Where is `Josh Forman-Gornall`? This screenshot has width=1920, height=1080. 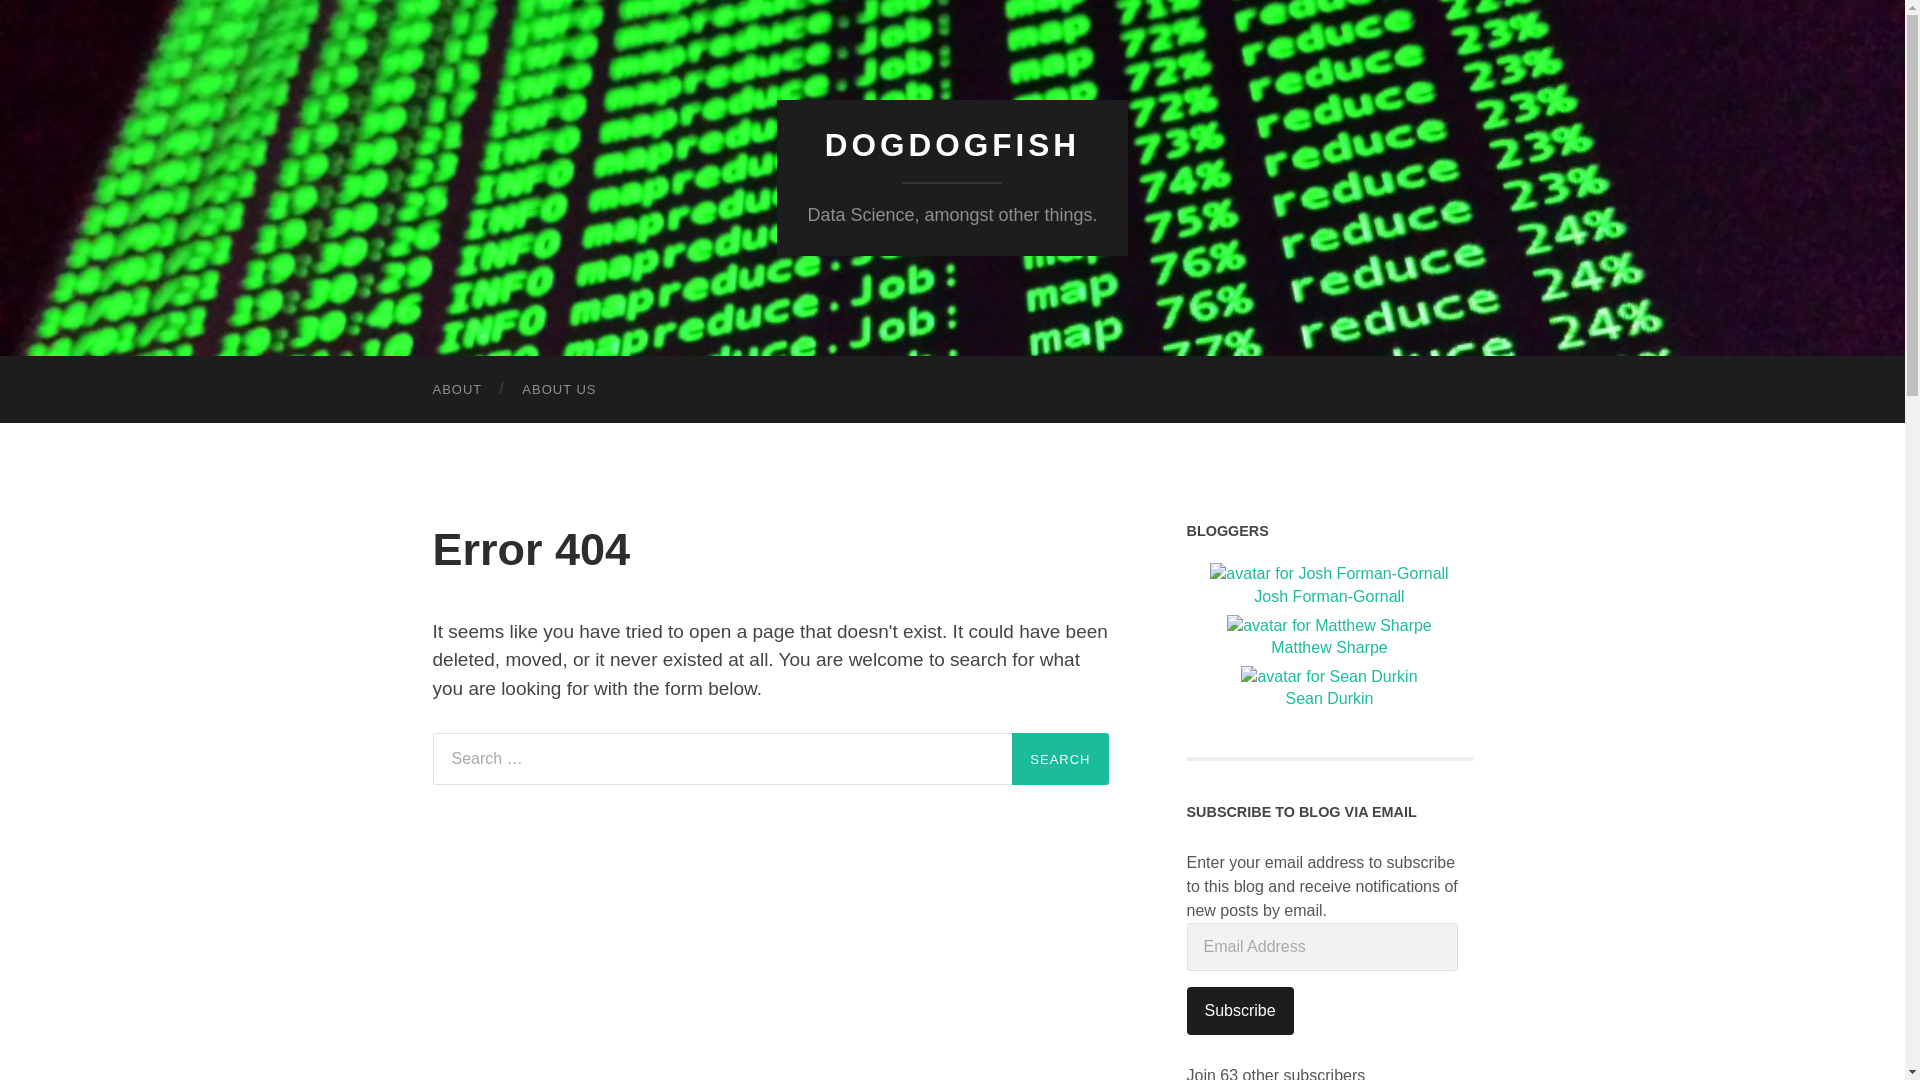 Josh Forman-Gornall is located at coordinates (1330, 586).